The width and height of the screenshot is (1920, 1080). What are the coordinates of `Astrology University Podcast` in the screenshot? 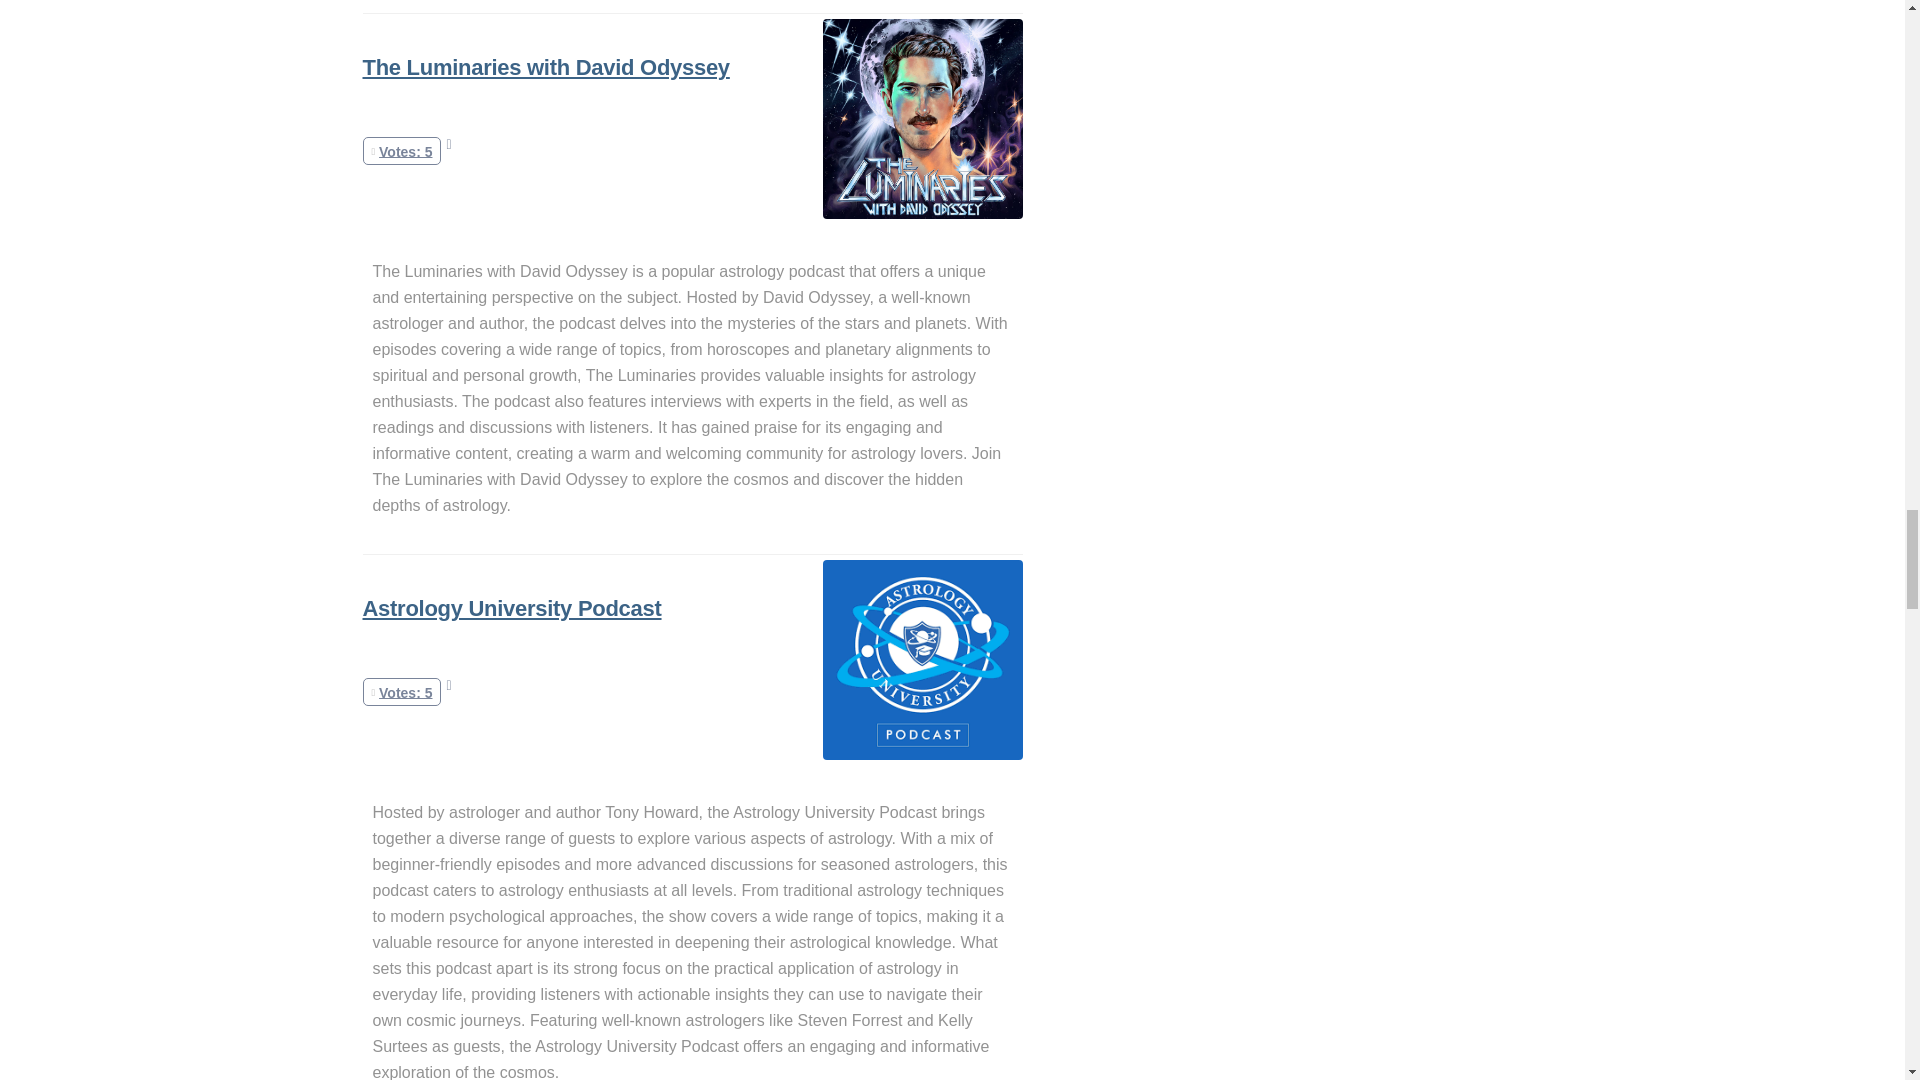 It's located at (511, 608).